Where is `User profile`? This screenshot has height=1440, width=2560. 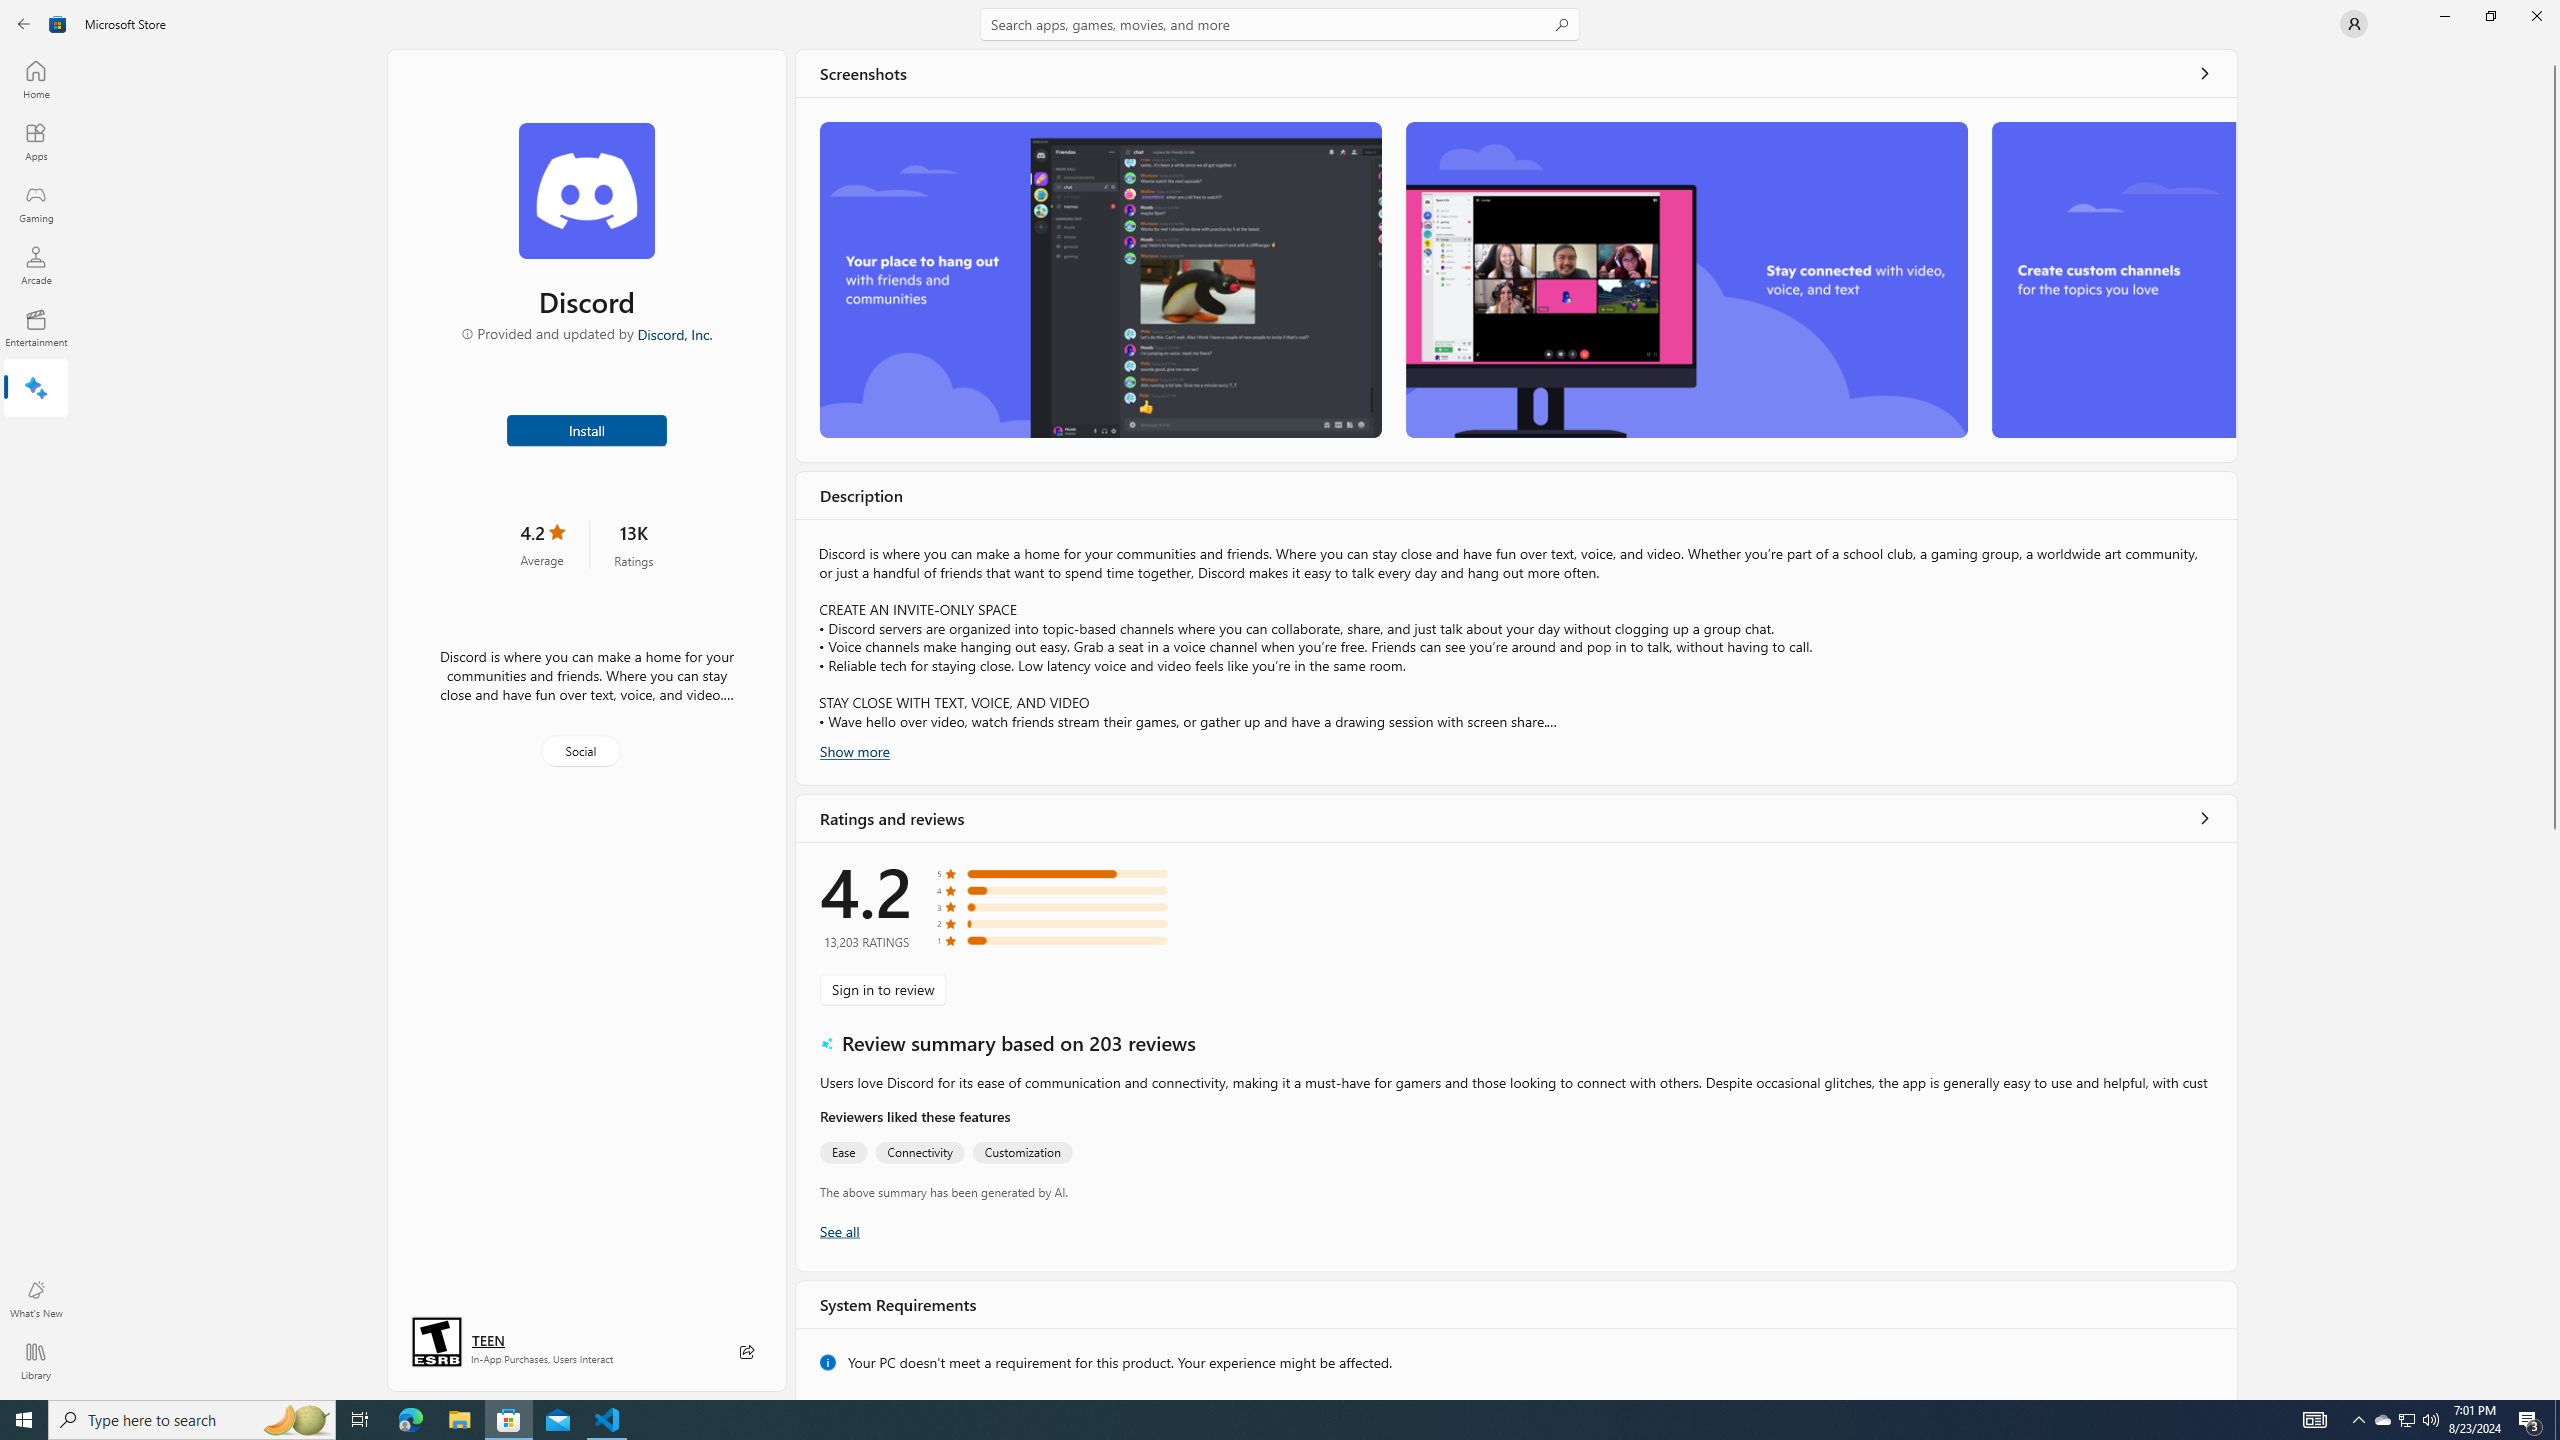 User profile is located at coordinates (2354, 24).